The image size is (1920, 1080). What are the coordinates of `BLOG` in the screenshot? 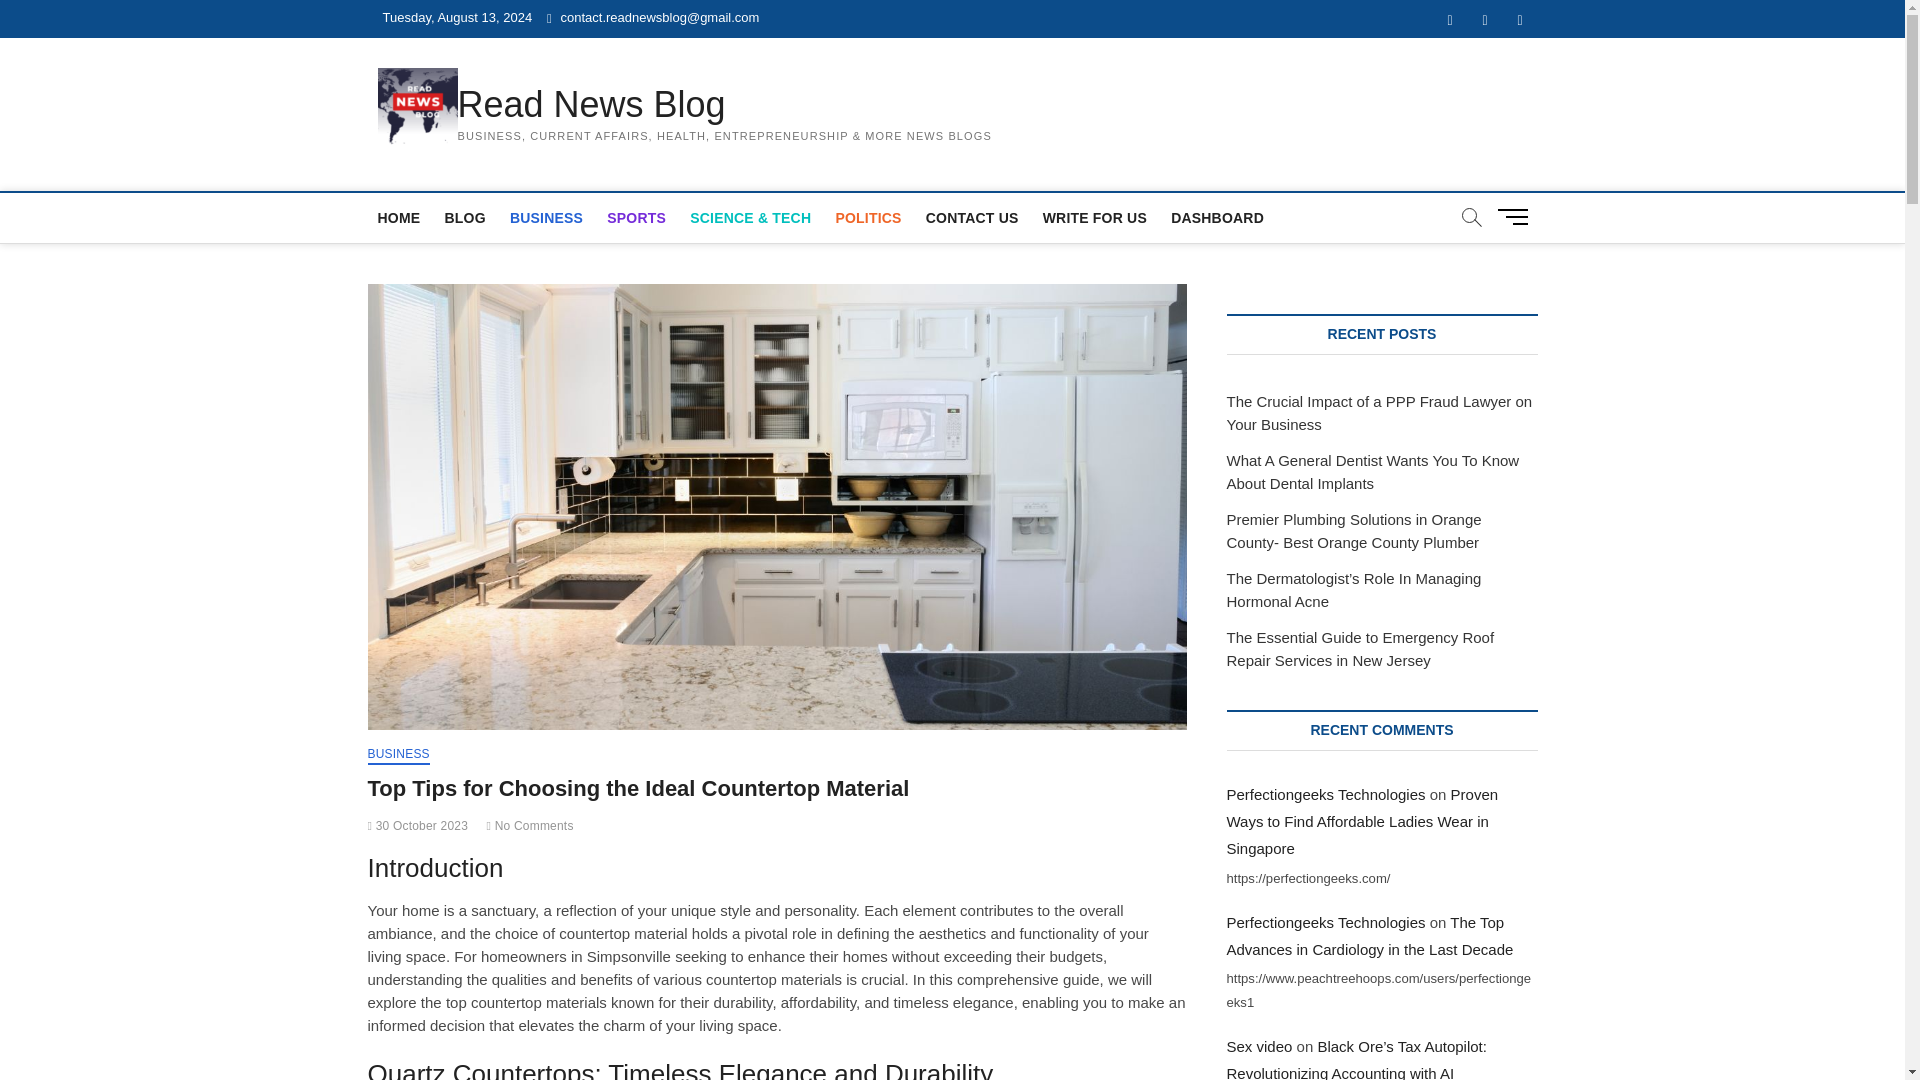 It's located at (464, 218).